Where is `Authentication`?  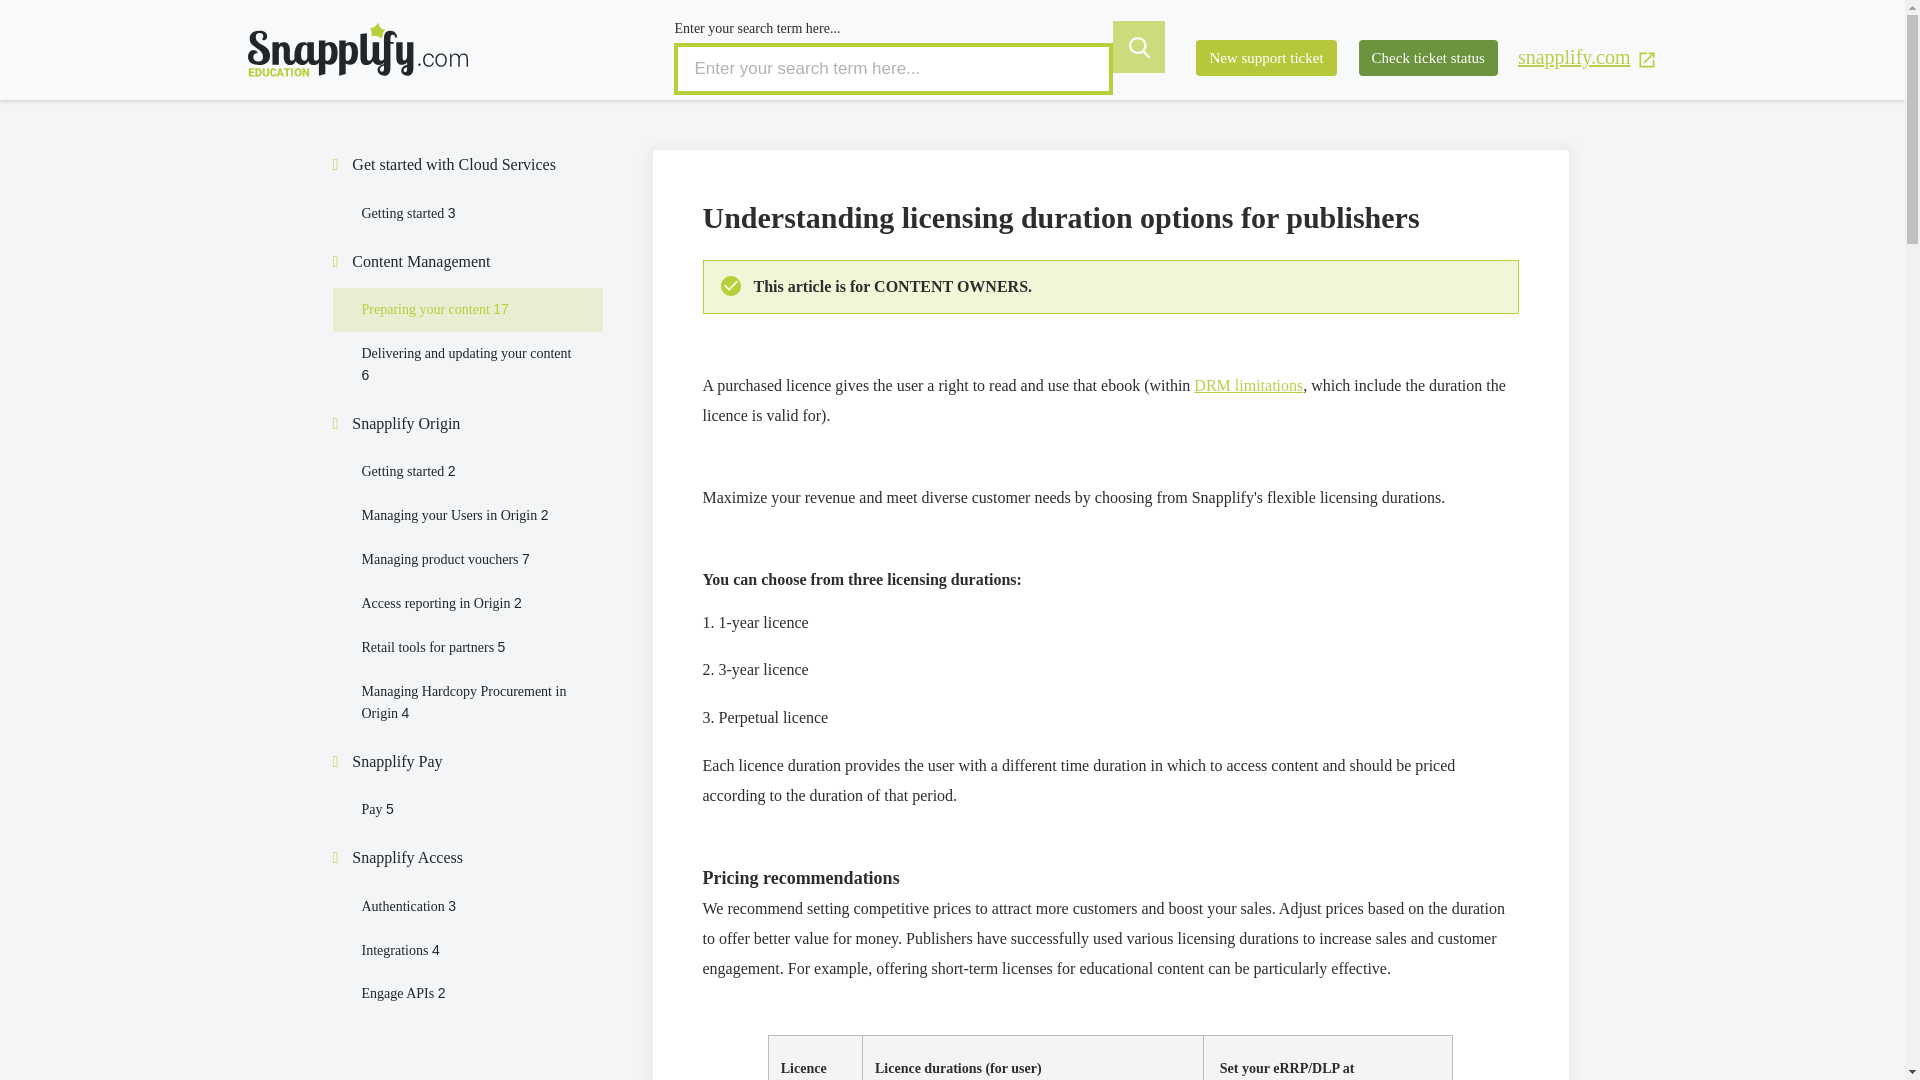 Authentication is located at coordinates (409, 906).